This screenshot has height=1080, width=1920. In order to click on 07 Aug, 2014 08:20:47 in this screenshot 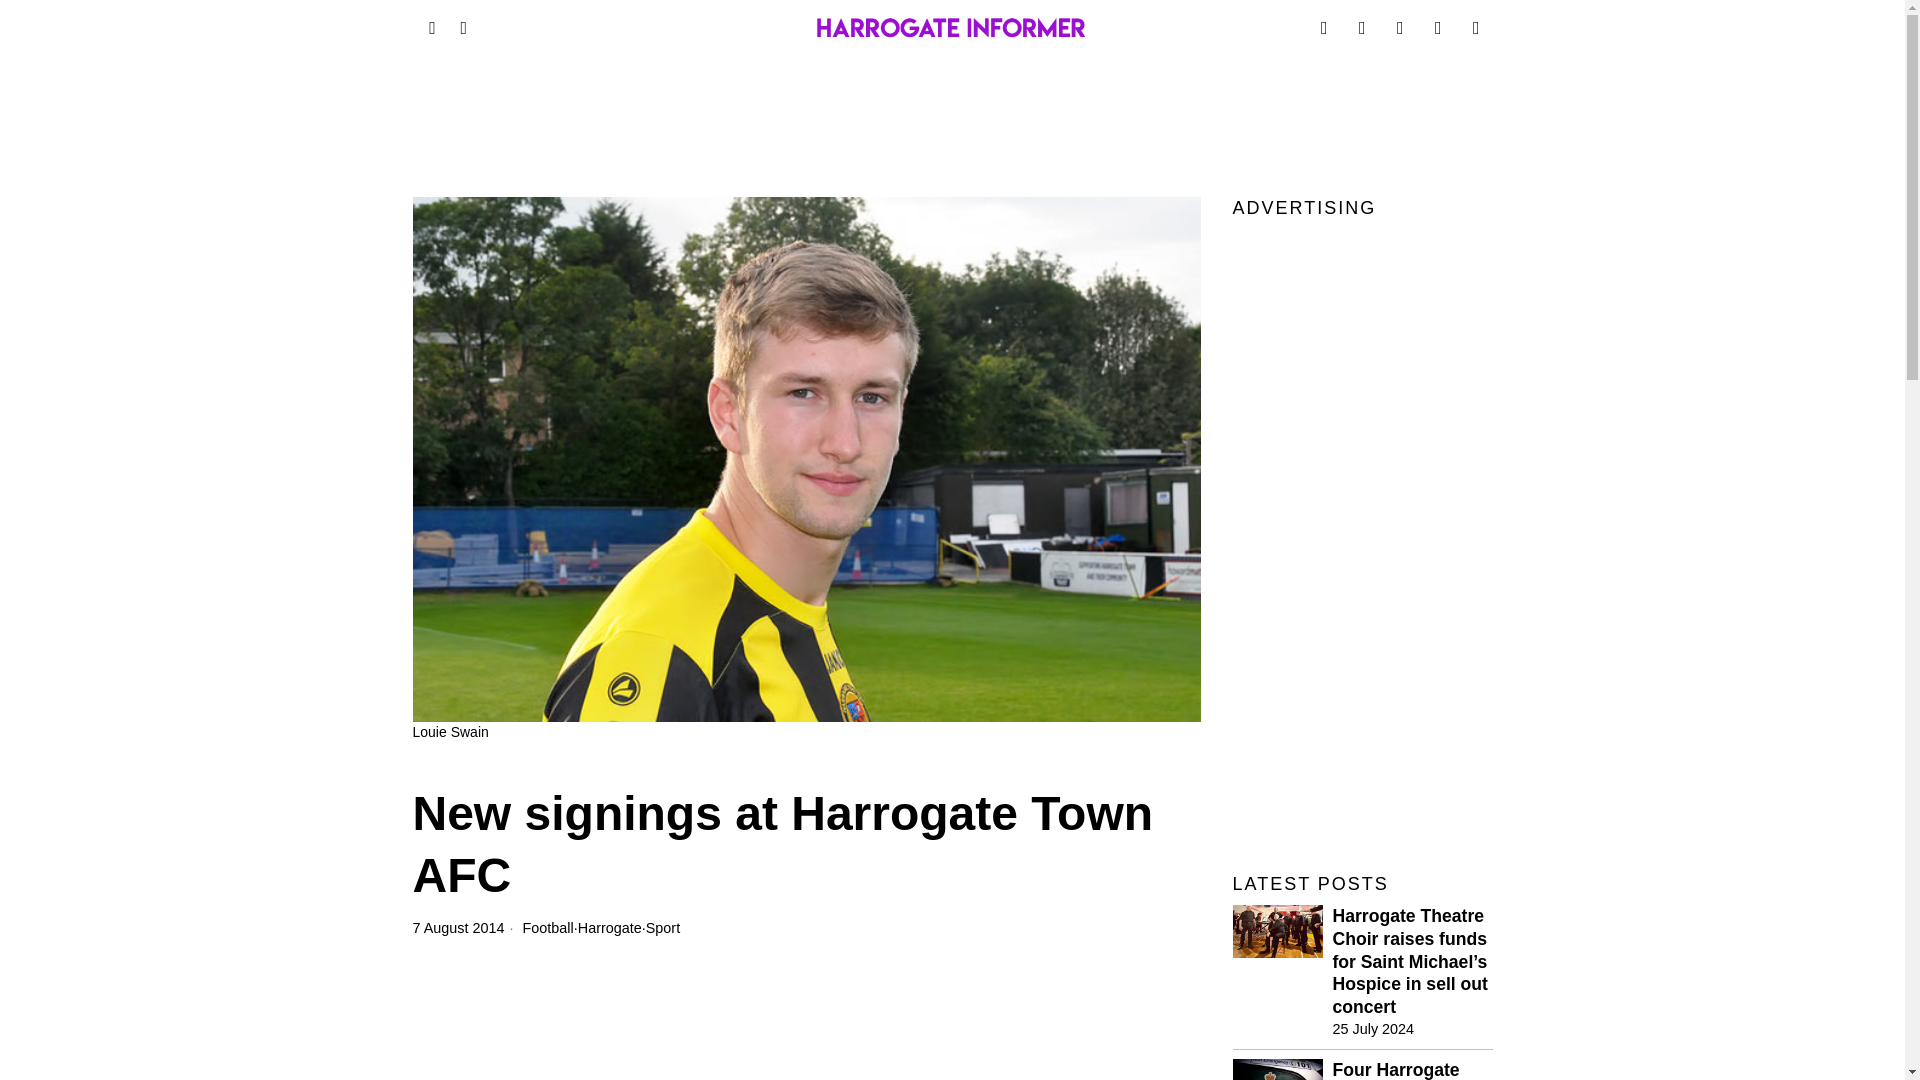, I will do `click(458, 928)`.